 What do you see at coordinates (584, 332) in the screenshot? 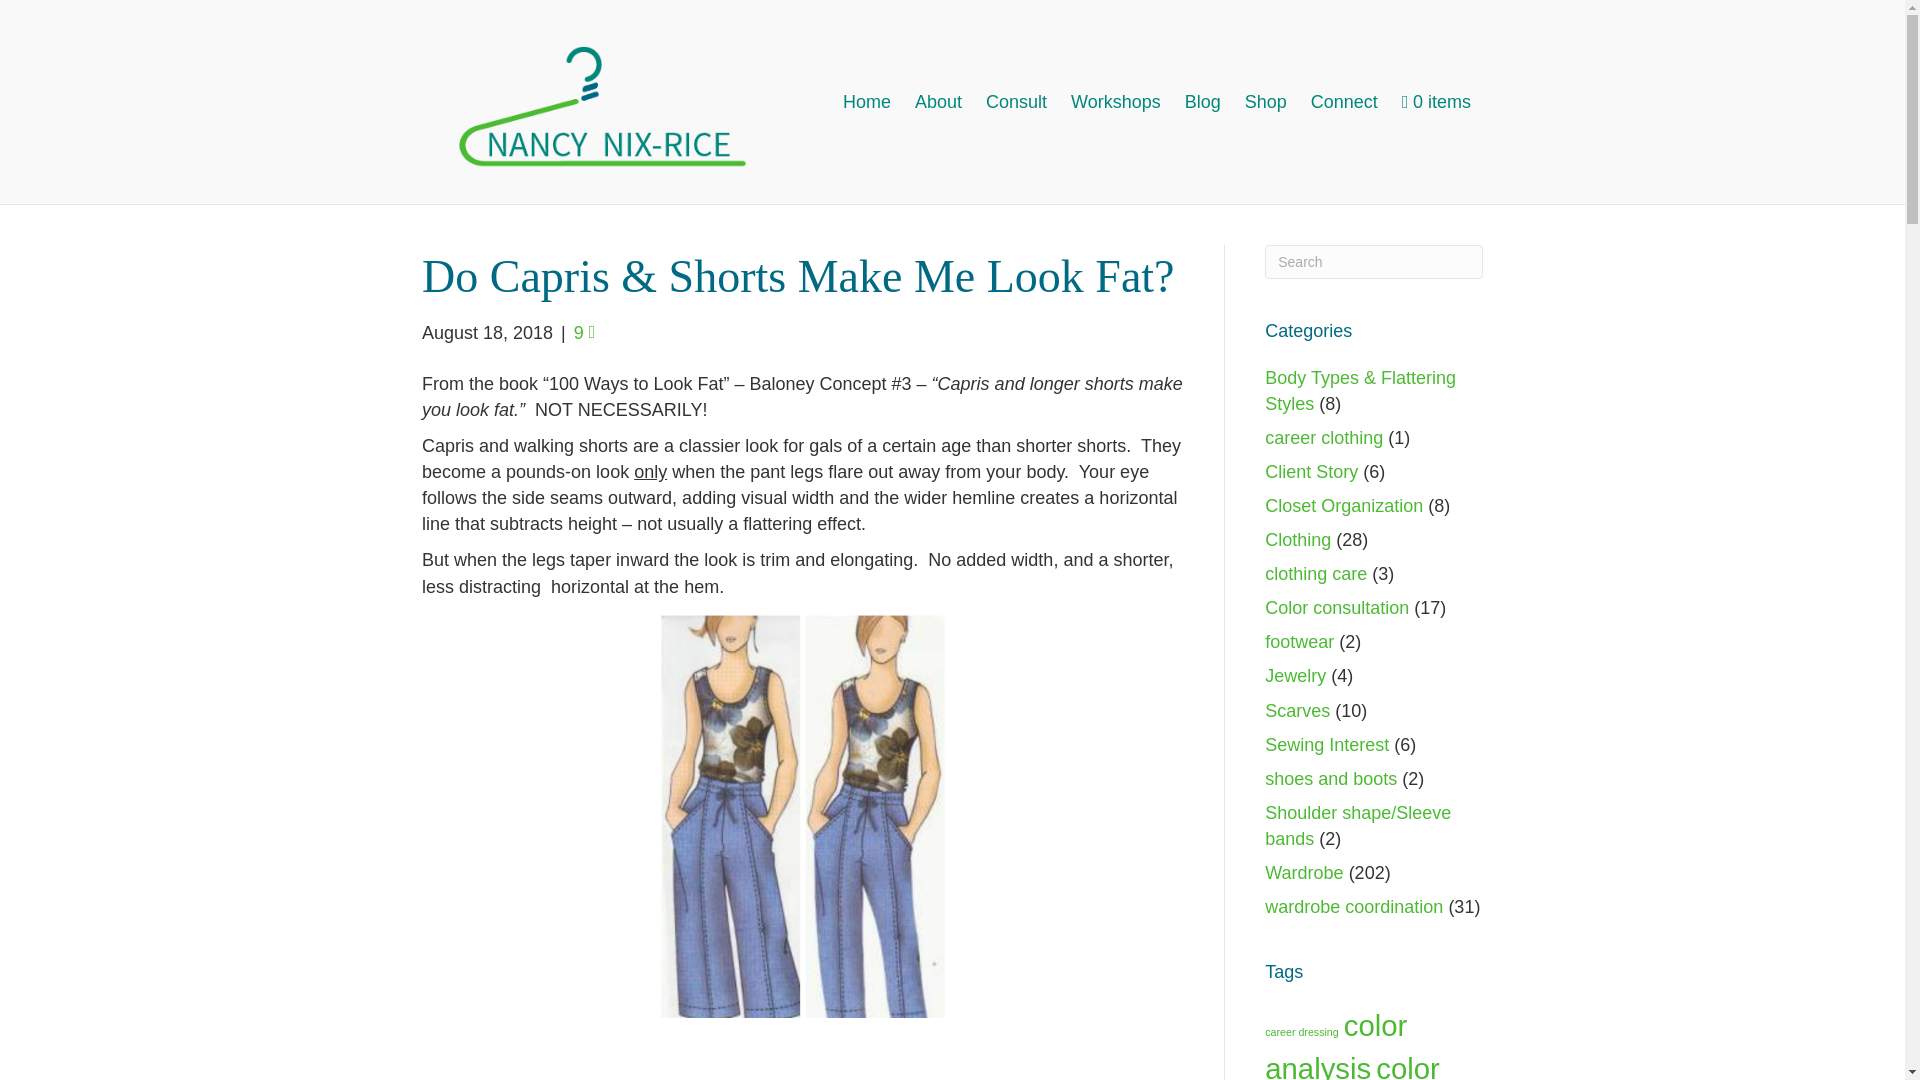
I see `9` at bounding box center [584, 332].